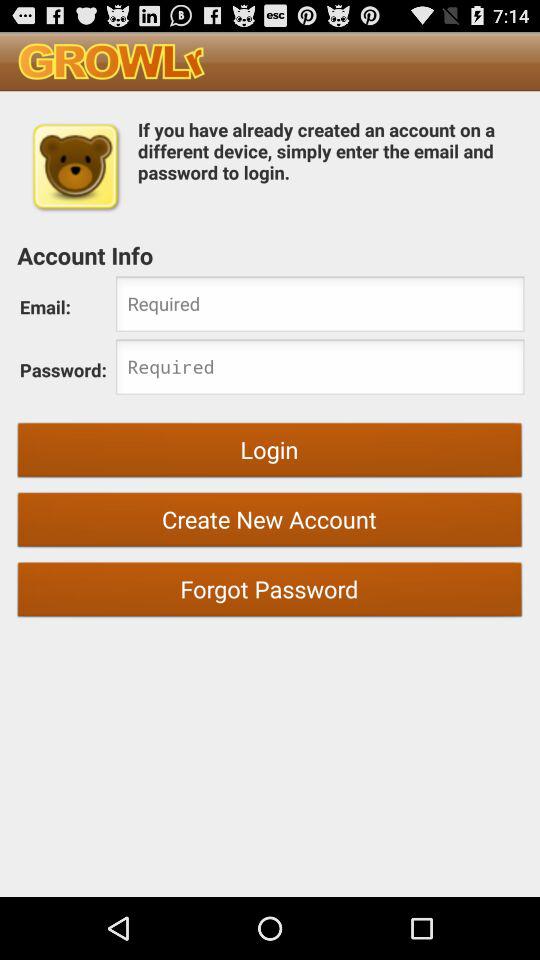 This screenshot has width=540, height=960. What do you see at coordinates (111, 61) in the screenshot?
I see `click on the growlr in the top left corner` at bounding box center [111, 61].